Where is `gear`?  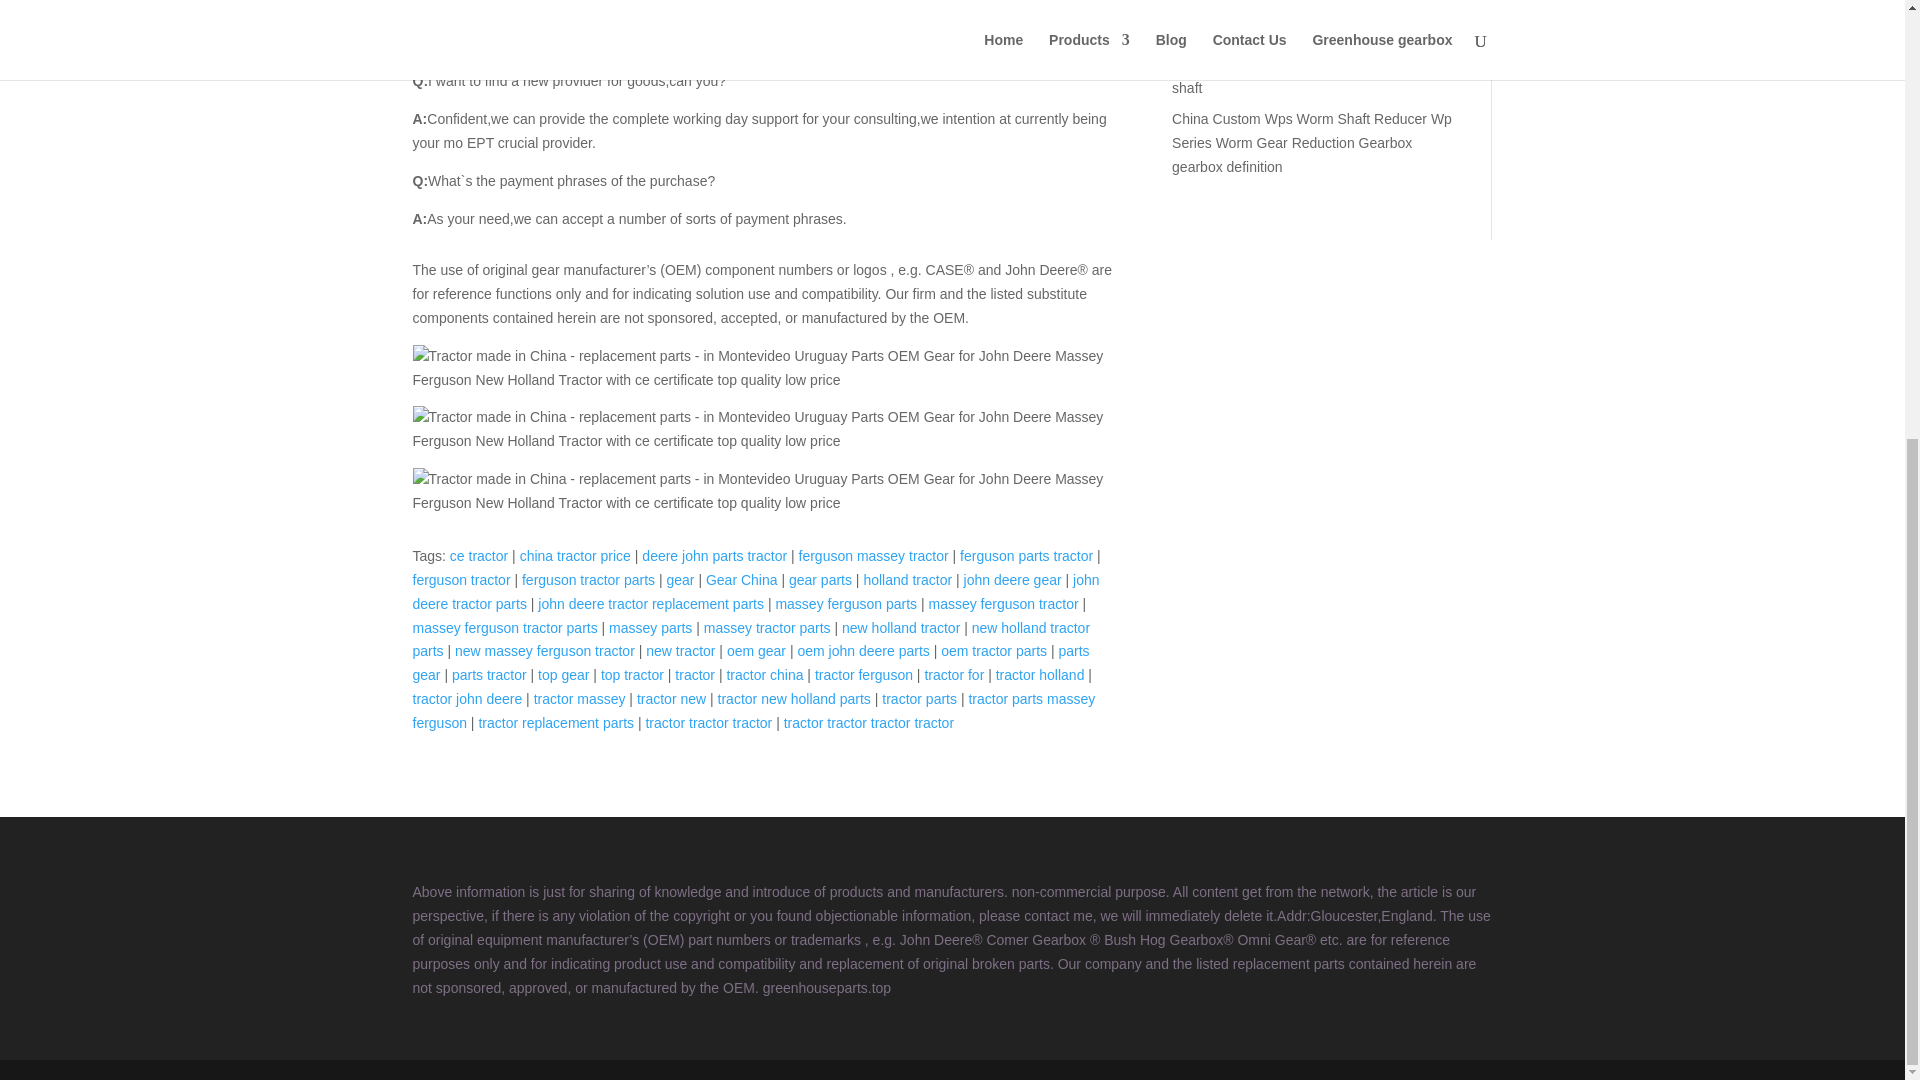
gear is located at coordinates (680, 580).